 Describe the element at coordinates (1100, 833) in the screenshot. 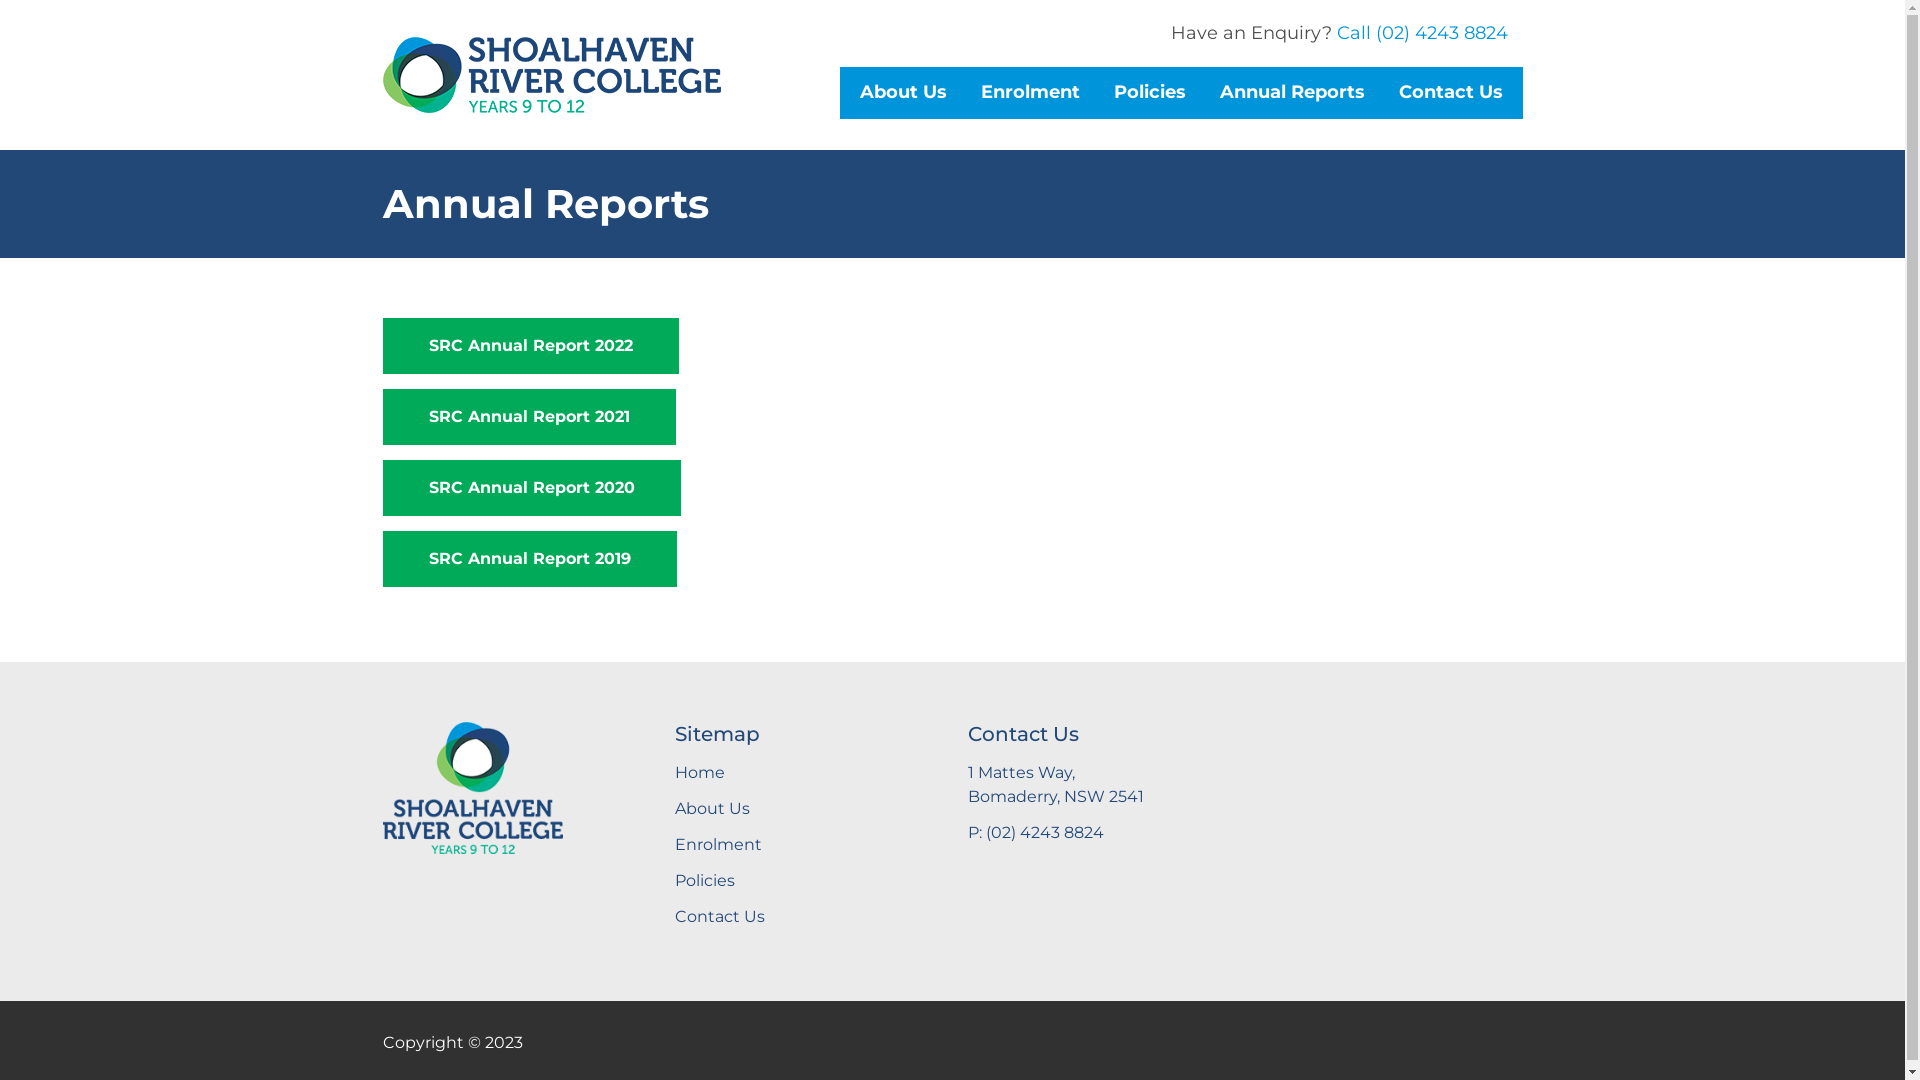

I see `P: (02) 4243 8824` at that location.